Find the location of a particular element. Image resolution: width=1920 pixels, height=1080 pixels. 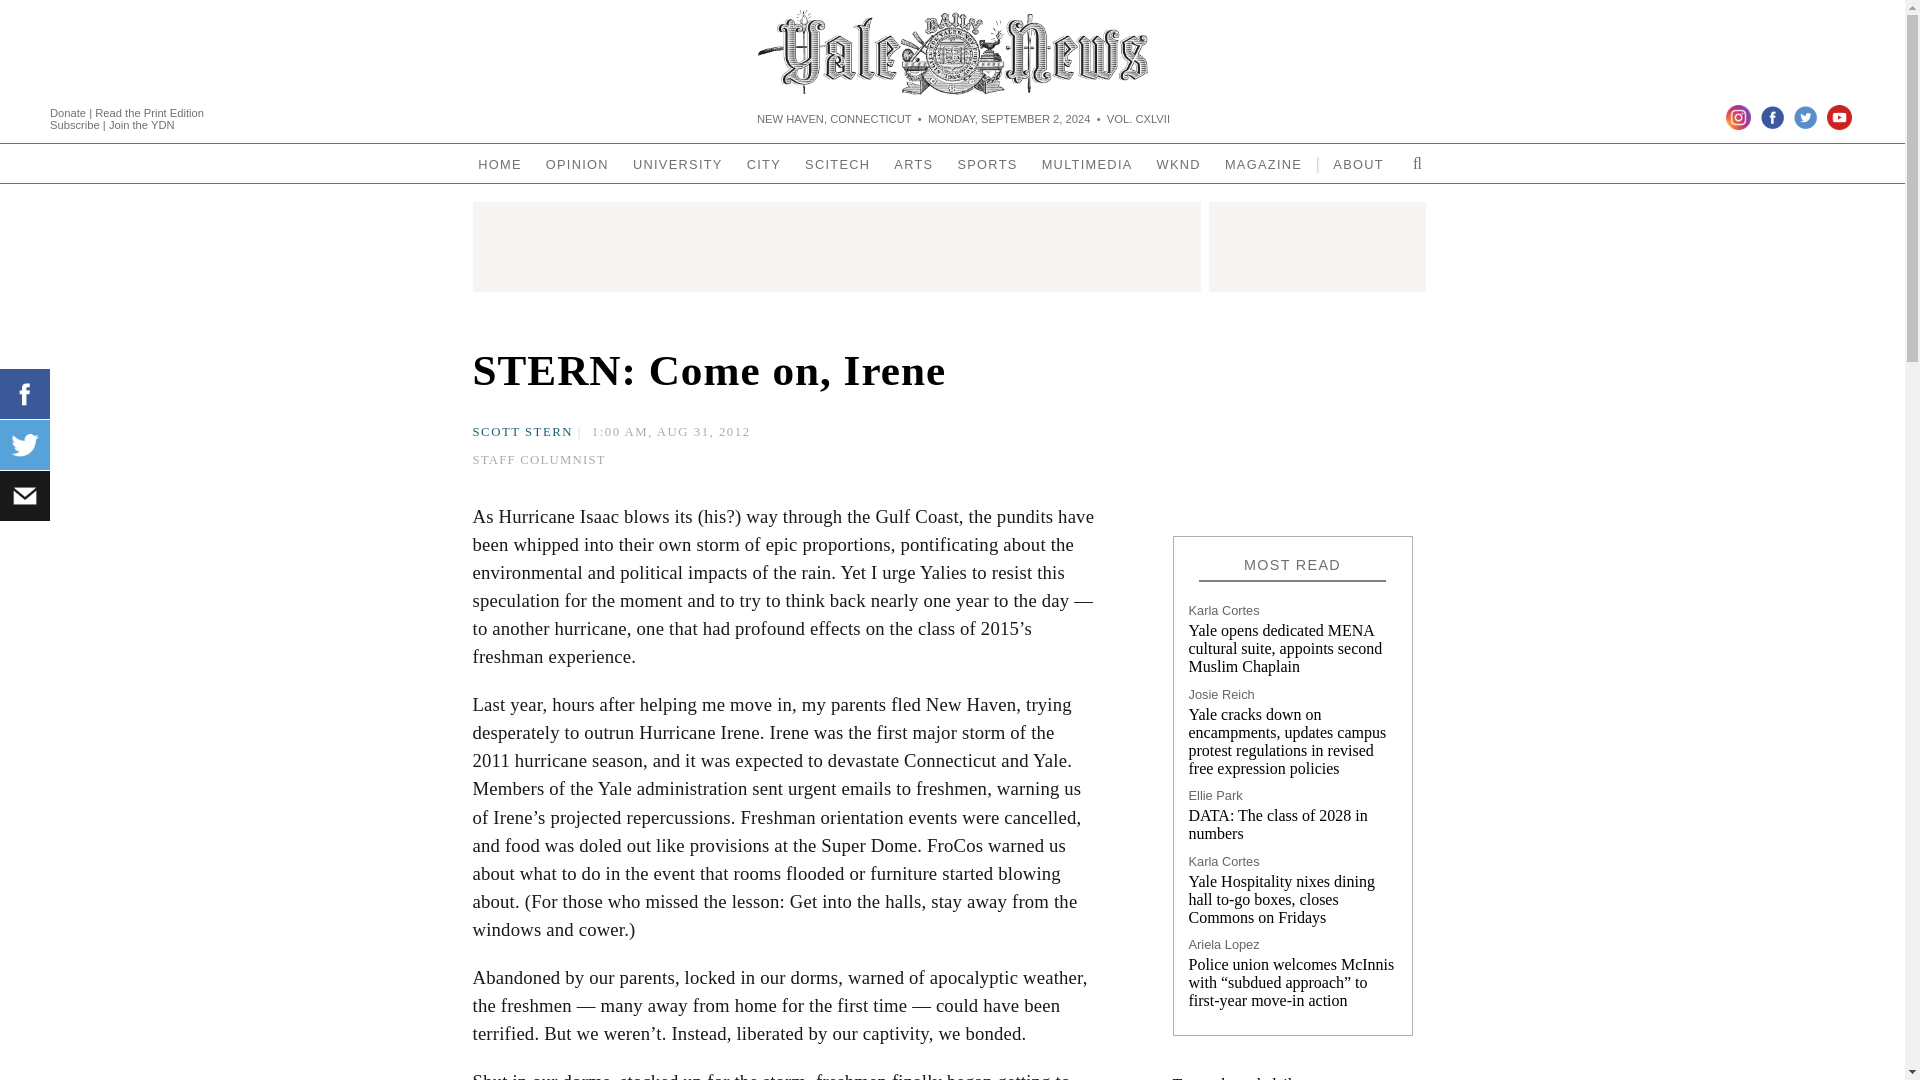

ABOUT is located at coordinates (1358, 164).